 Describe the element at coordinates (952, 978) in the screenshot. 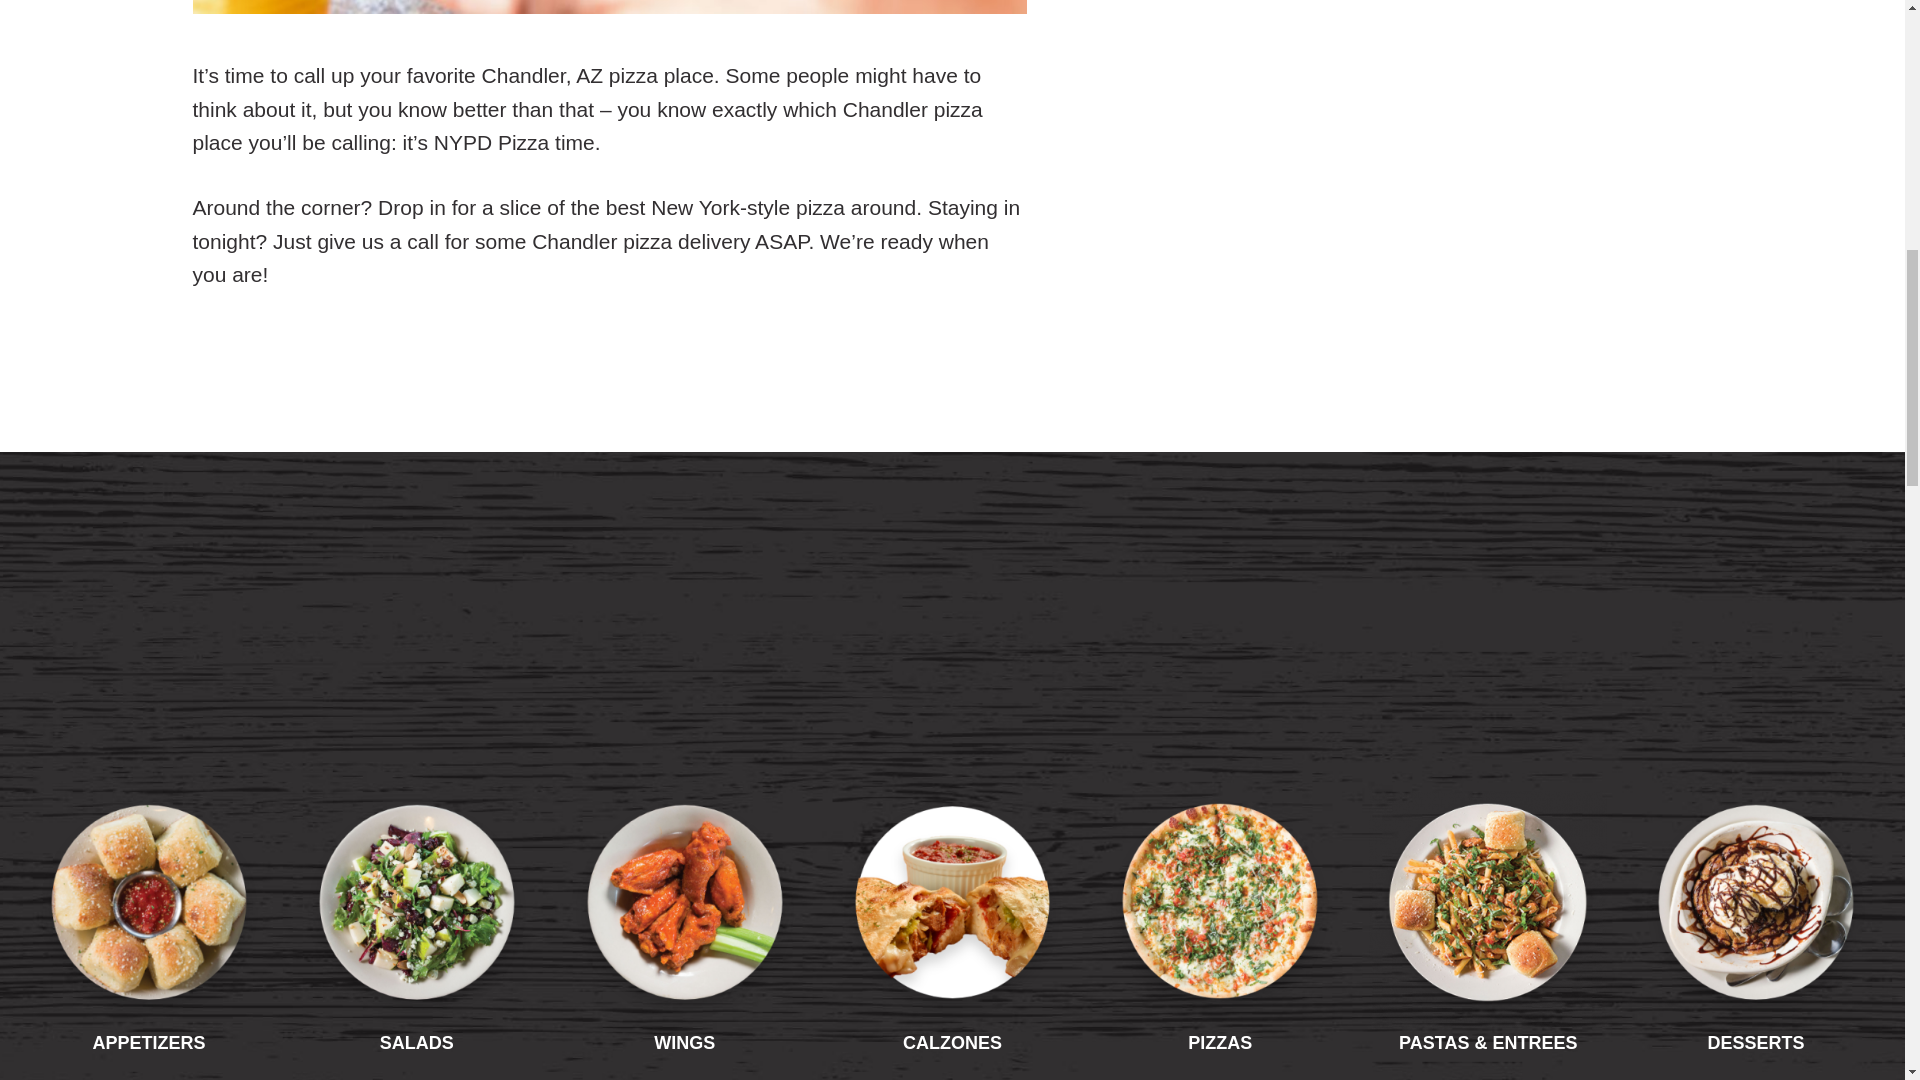

I see `CALZONES` at that location.